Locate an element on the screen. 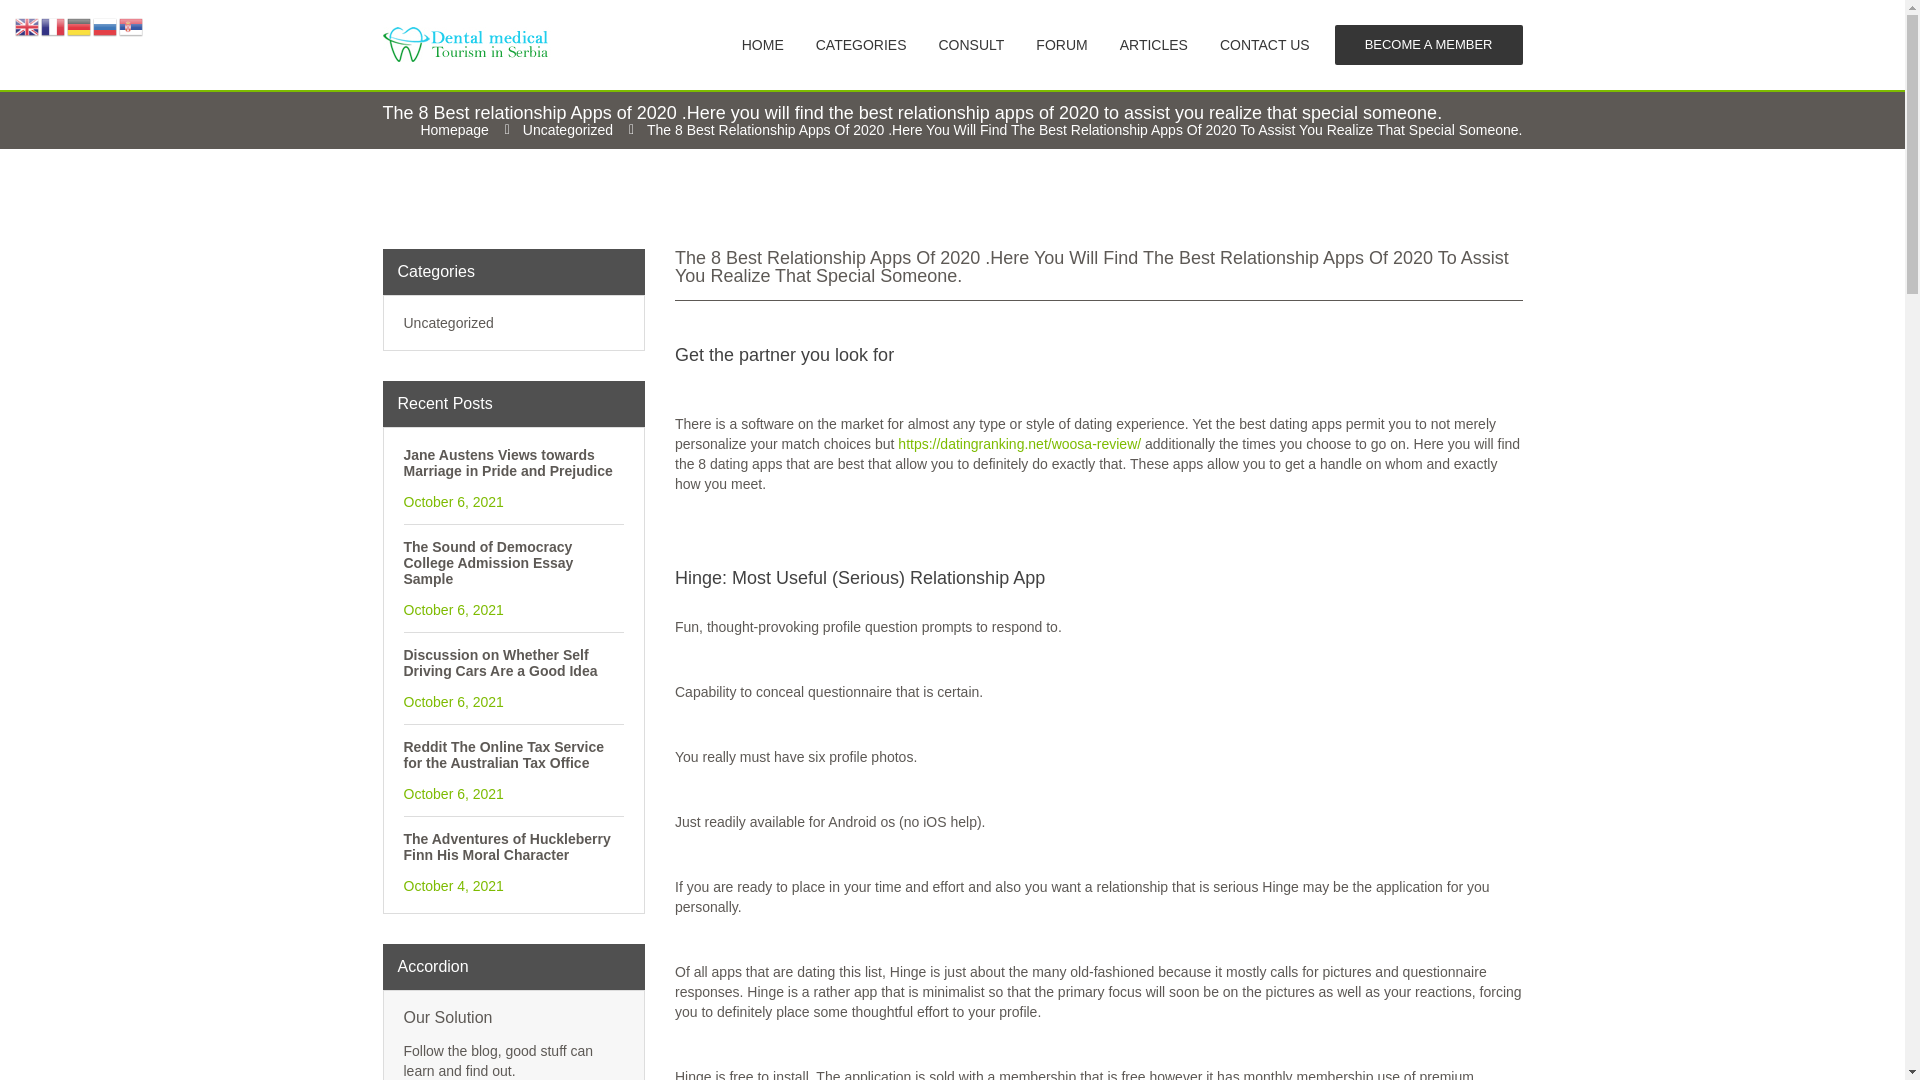 Image resolution: width=1920 pixels, height=1080 pixels. BECOME A MEMBER is located at coordinates (1428, 44).